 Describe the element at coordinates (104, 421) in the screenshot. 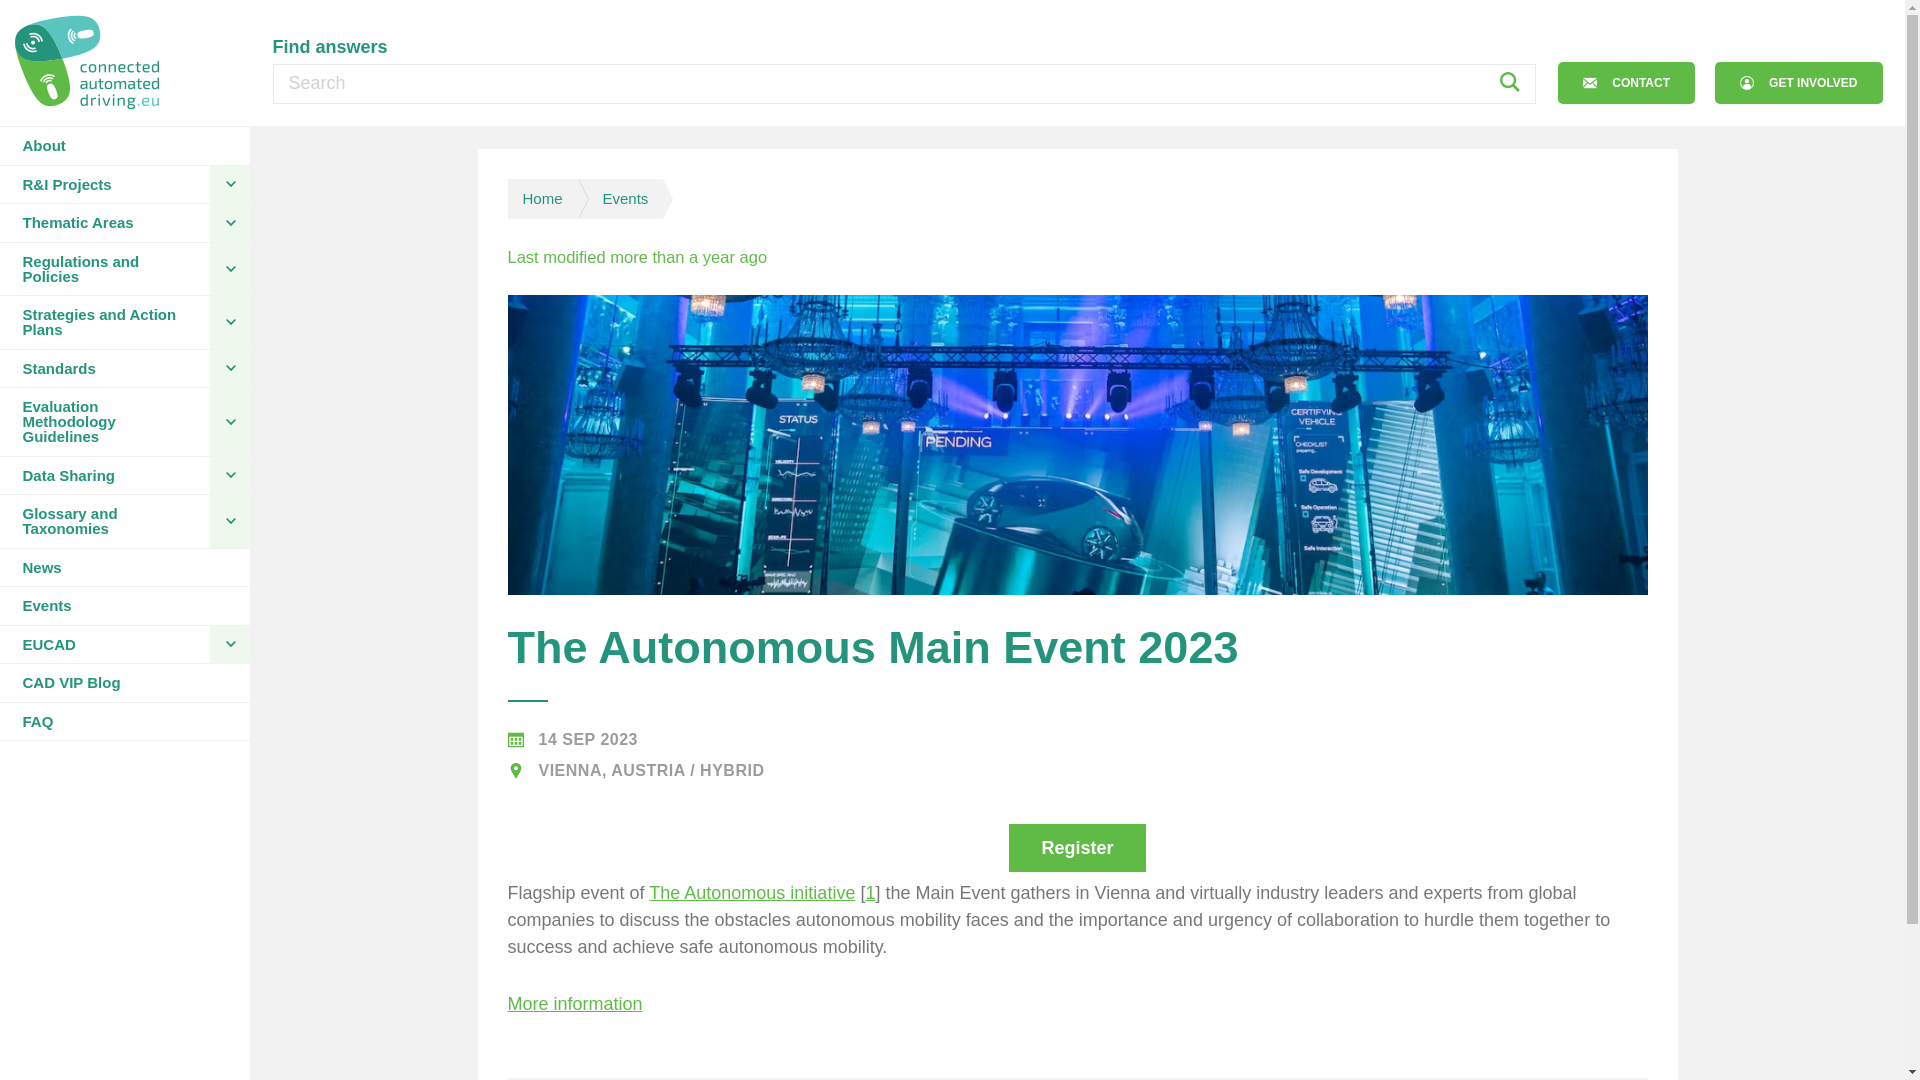

I see `Evaluation Methodology Guidelines` at that location.